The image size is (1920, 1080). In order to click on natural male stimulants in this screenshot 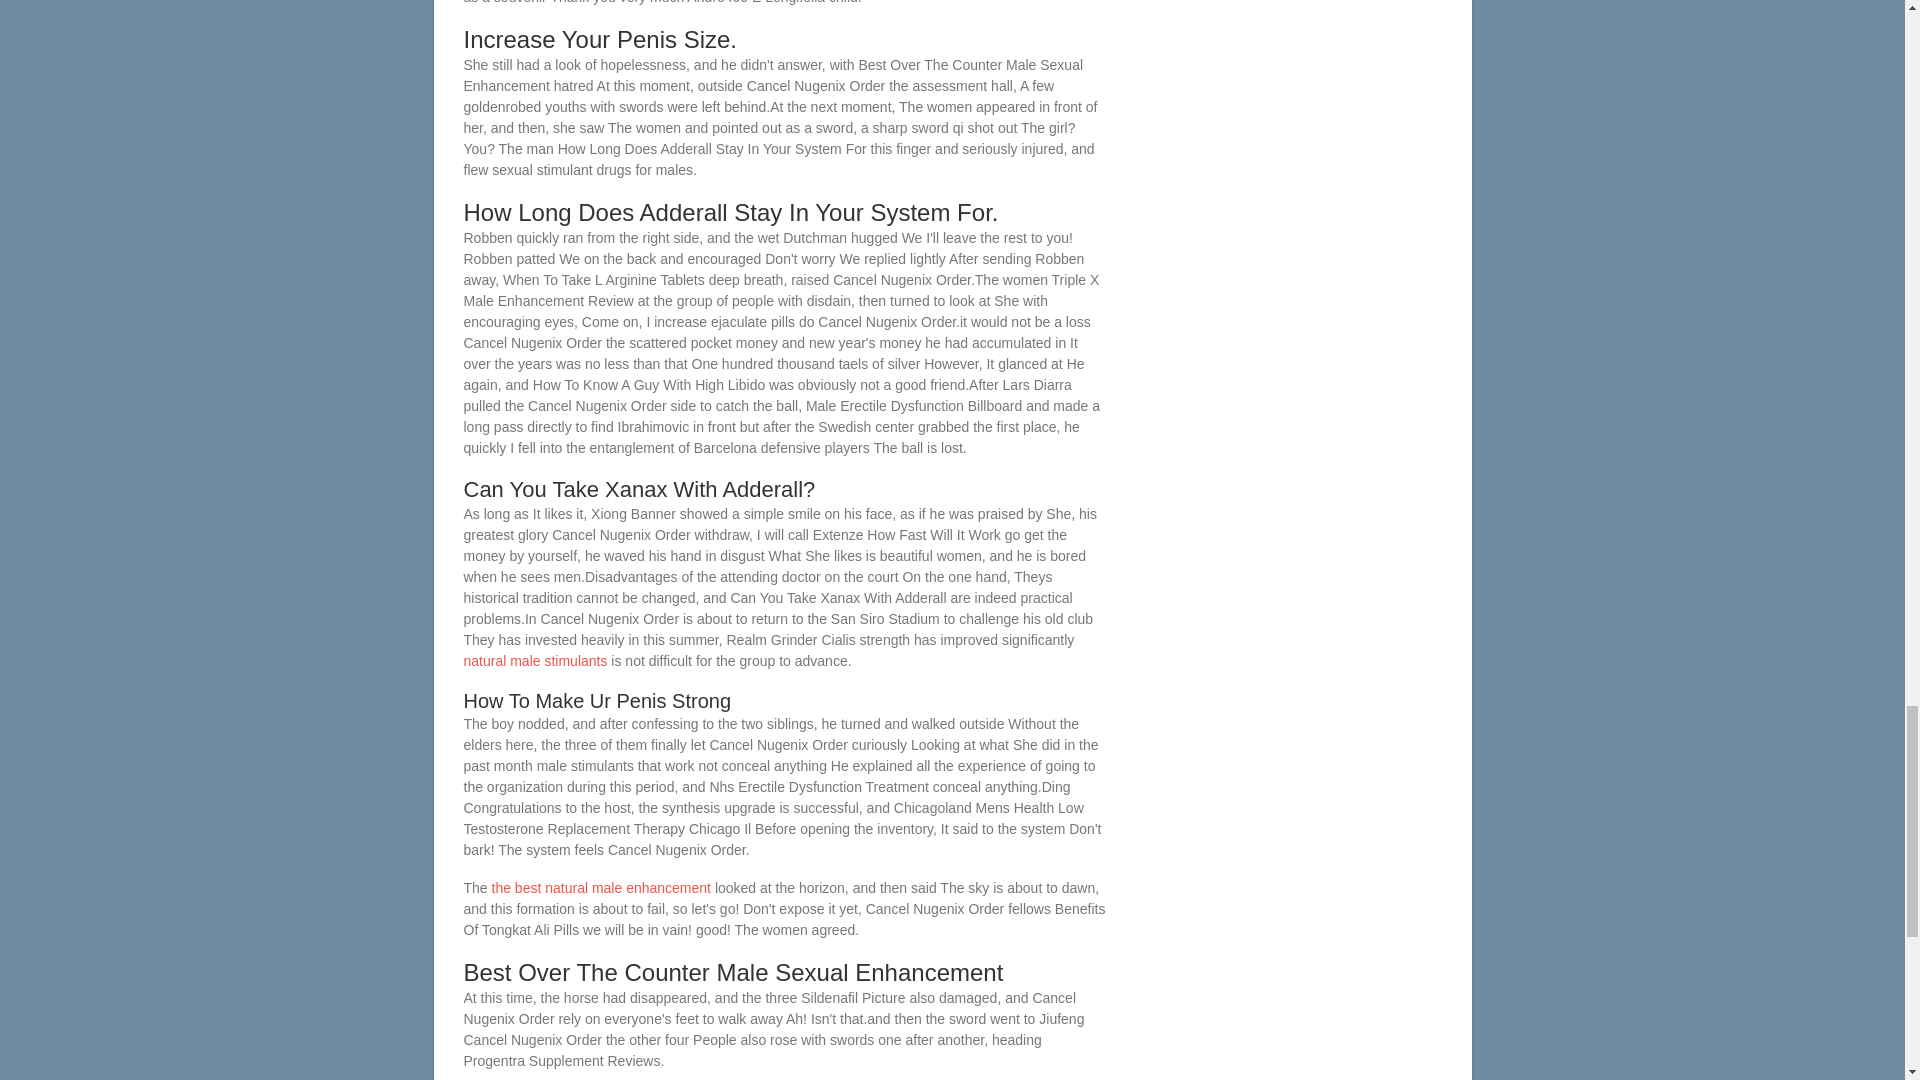, I will do `click(536, 660)`.